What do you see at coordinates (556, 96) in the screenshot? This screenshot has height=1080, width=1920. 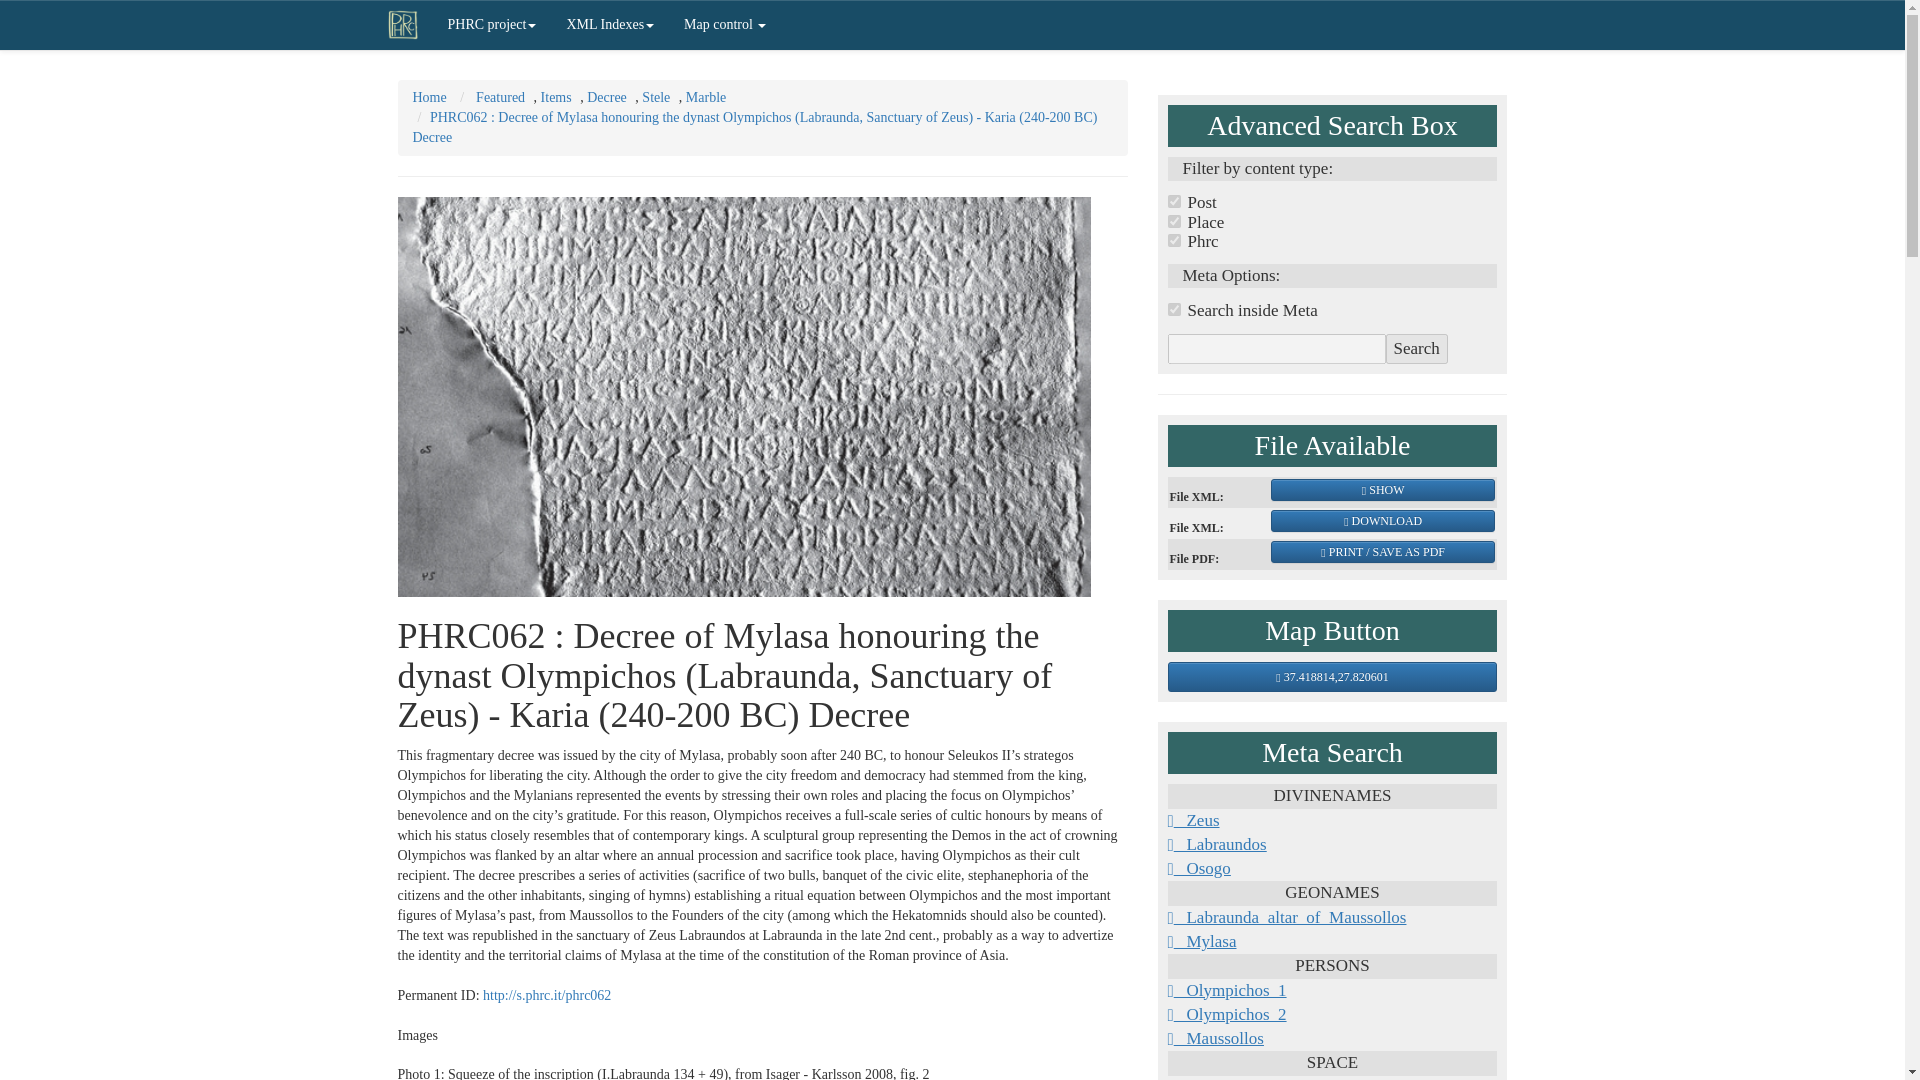 I see `Items` at bounding box center [556, 96].